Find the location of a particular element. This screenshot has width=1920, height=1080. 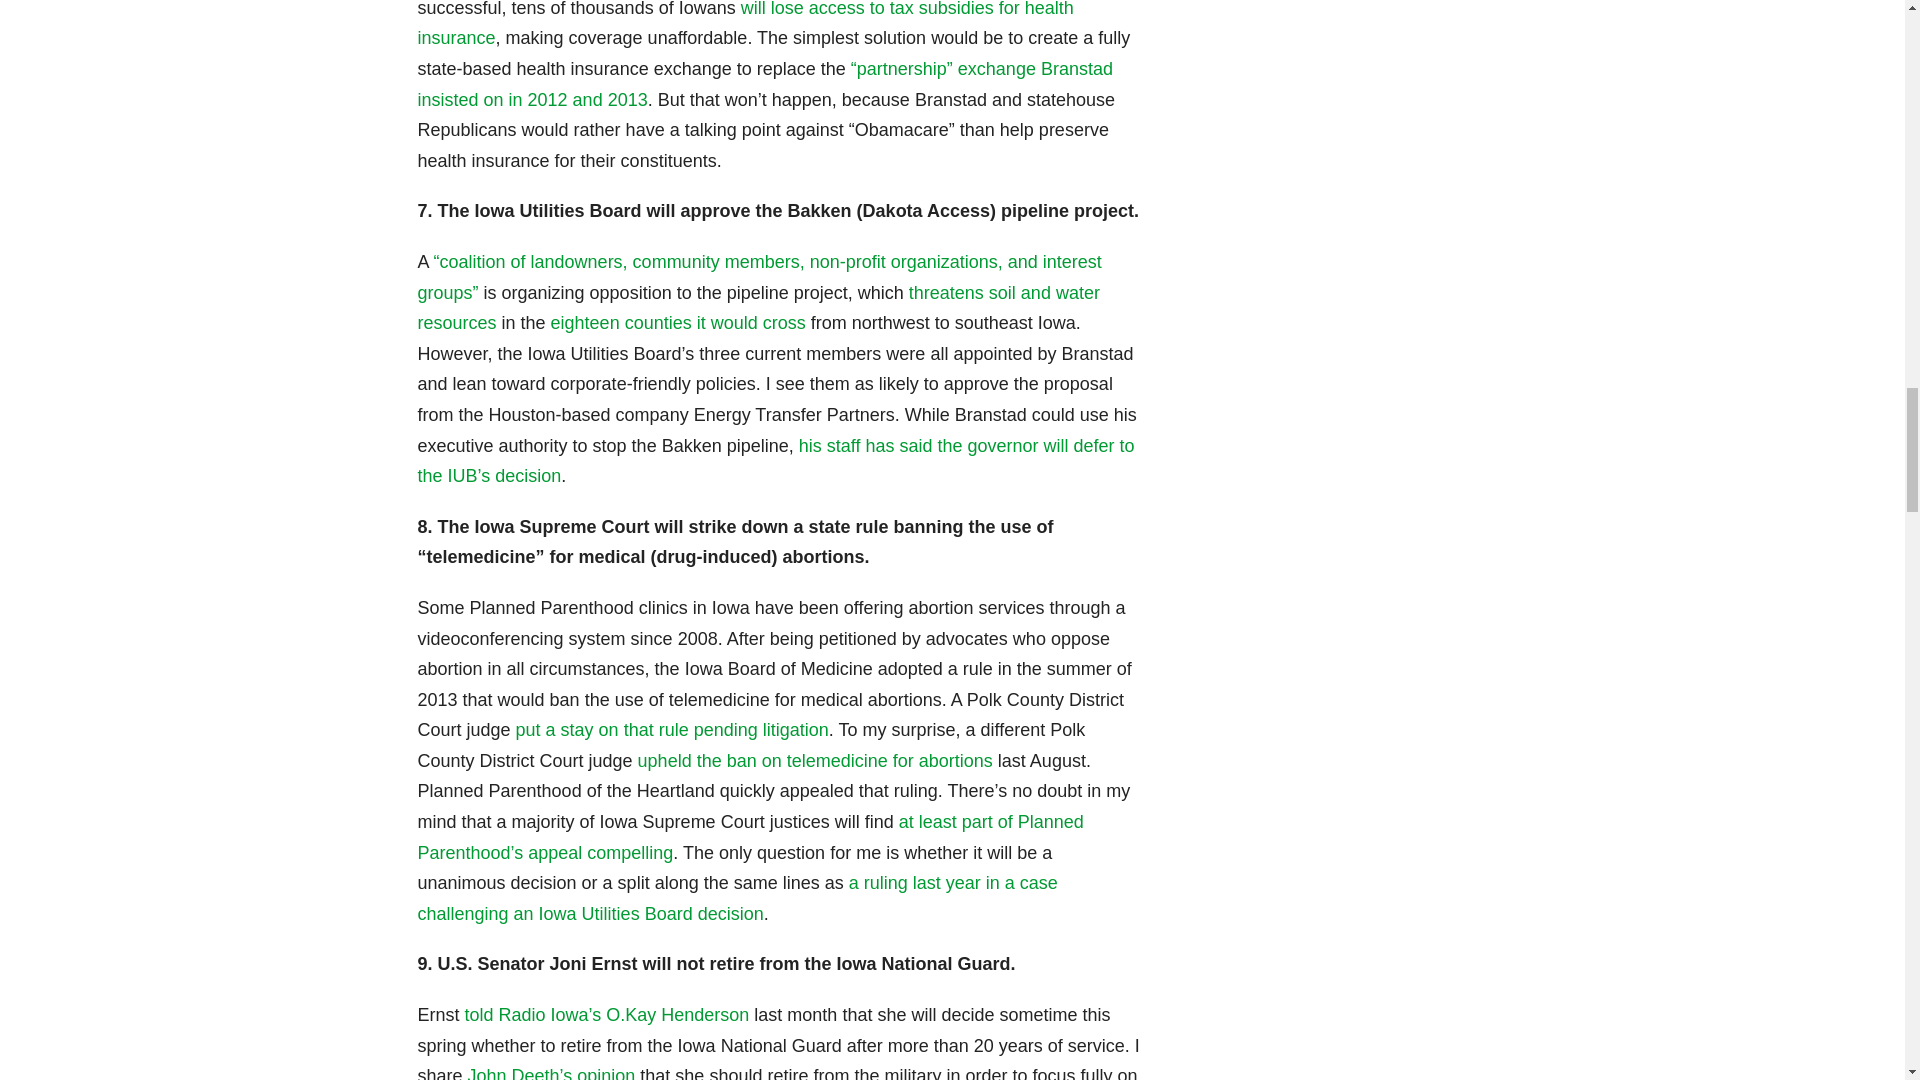

put a stay on that rule pending litigation is located at coordinates (672, 730).